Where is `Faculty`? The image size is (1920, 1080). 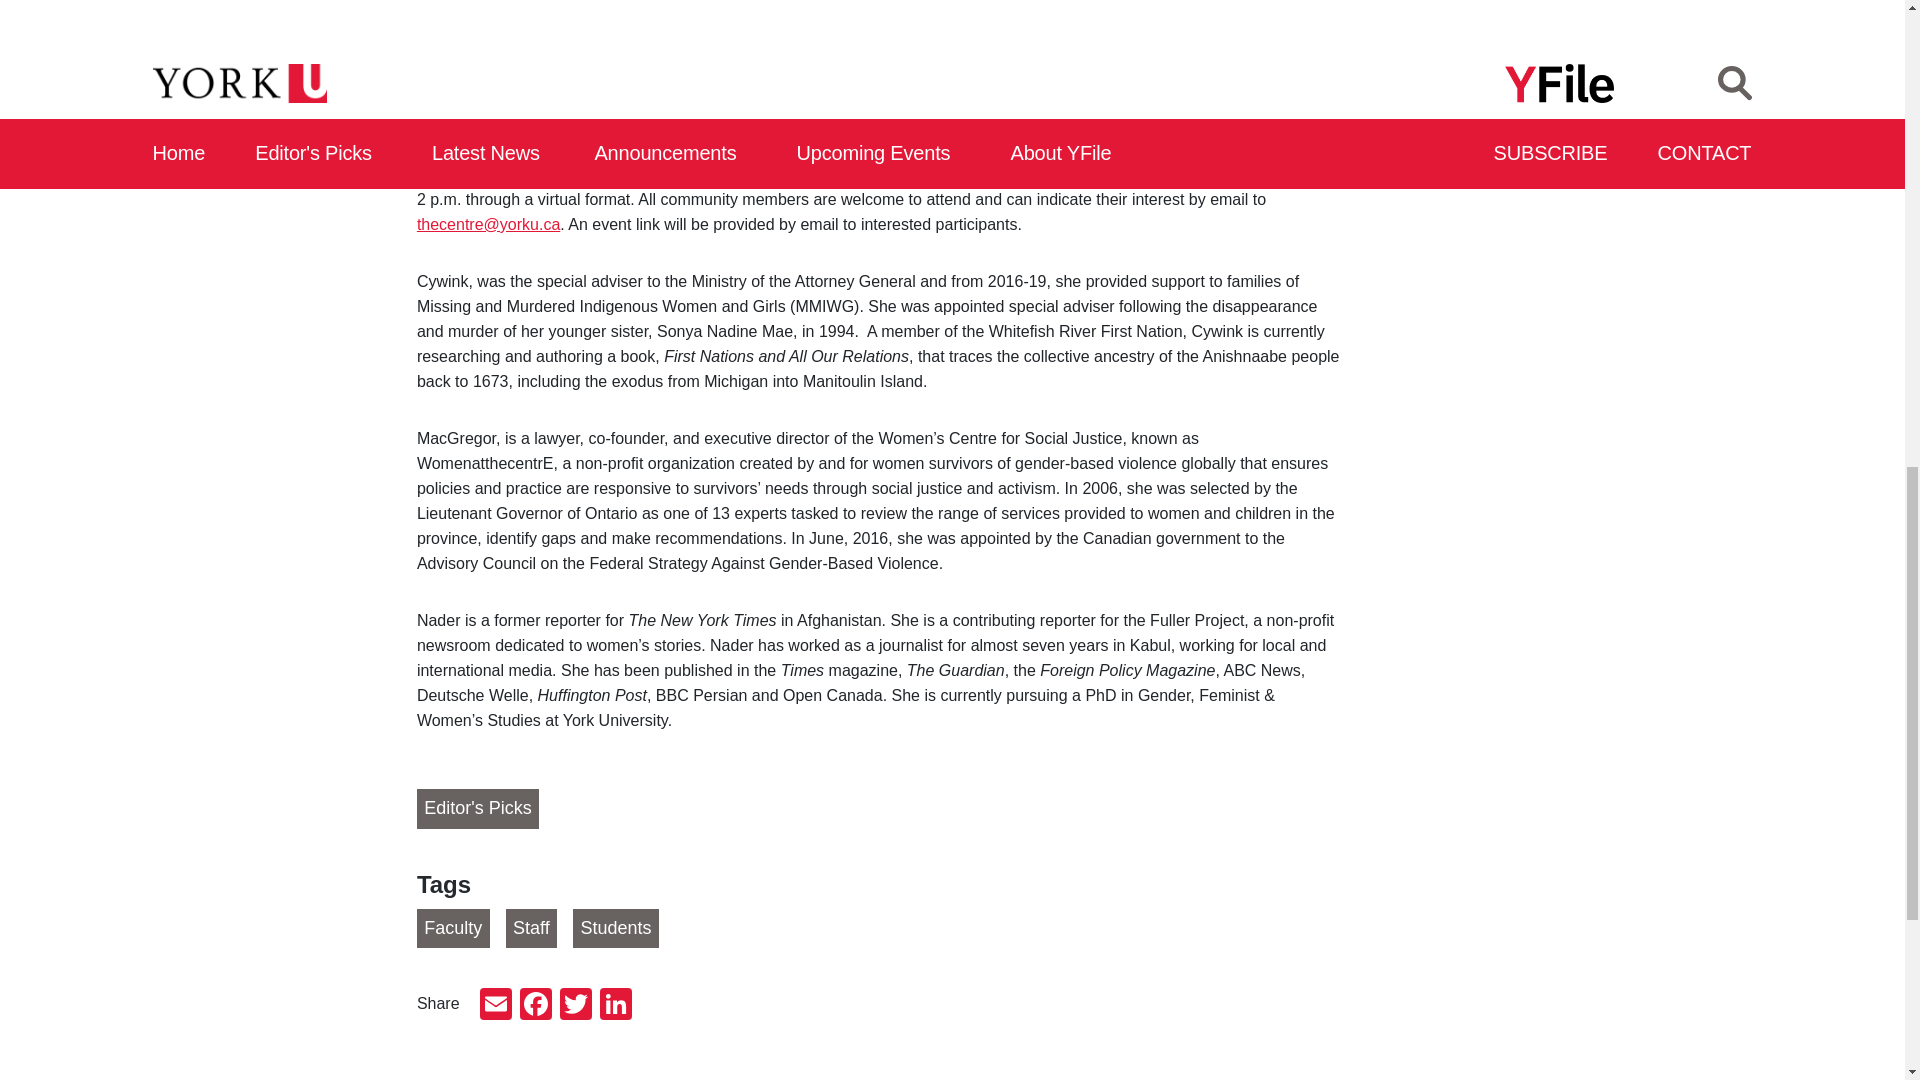
Faculty is located at coordinates (452, 929).